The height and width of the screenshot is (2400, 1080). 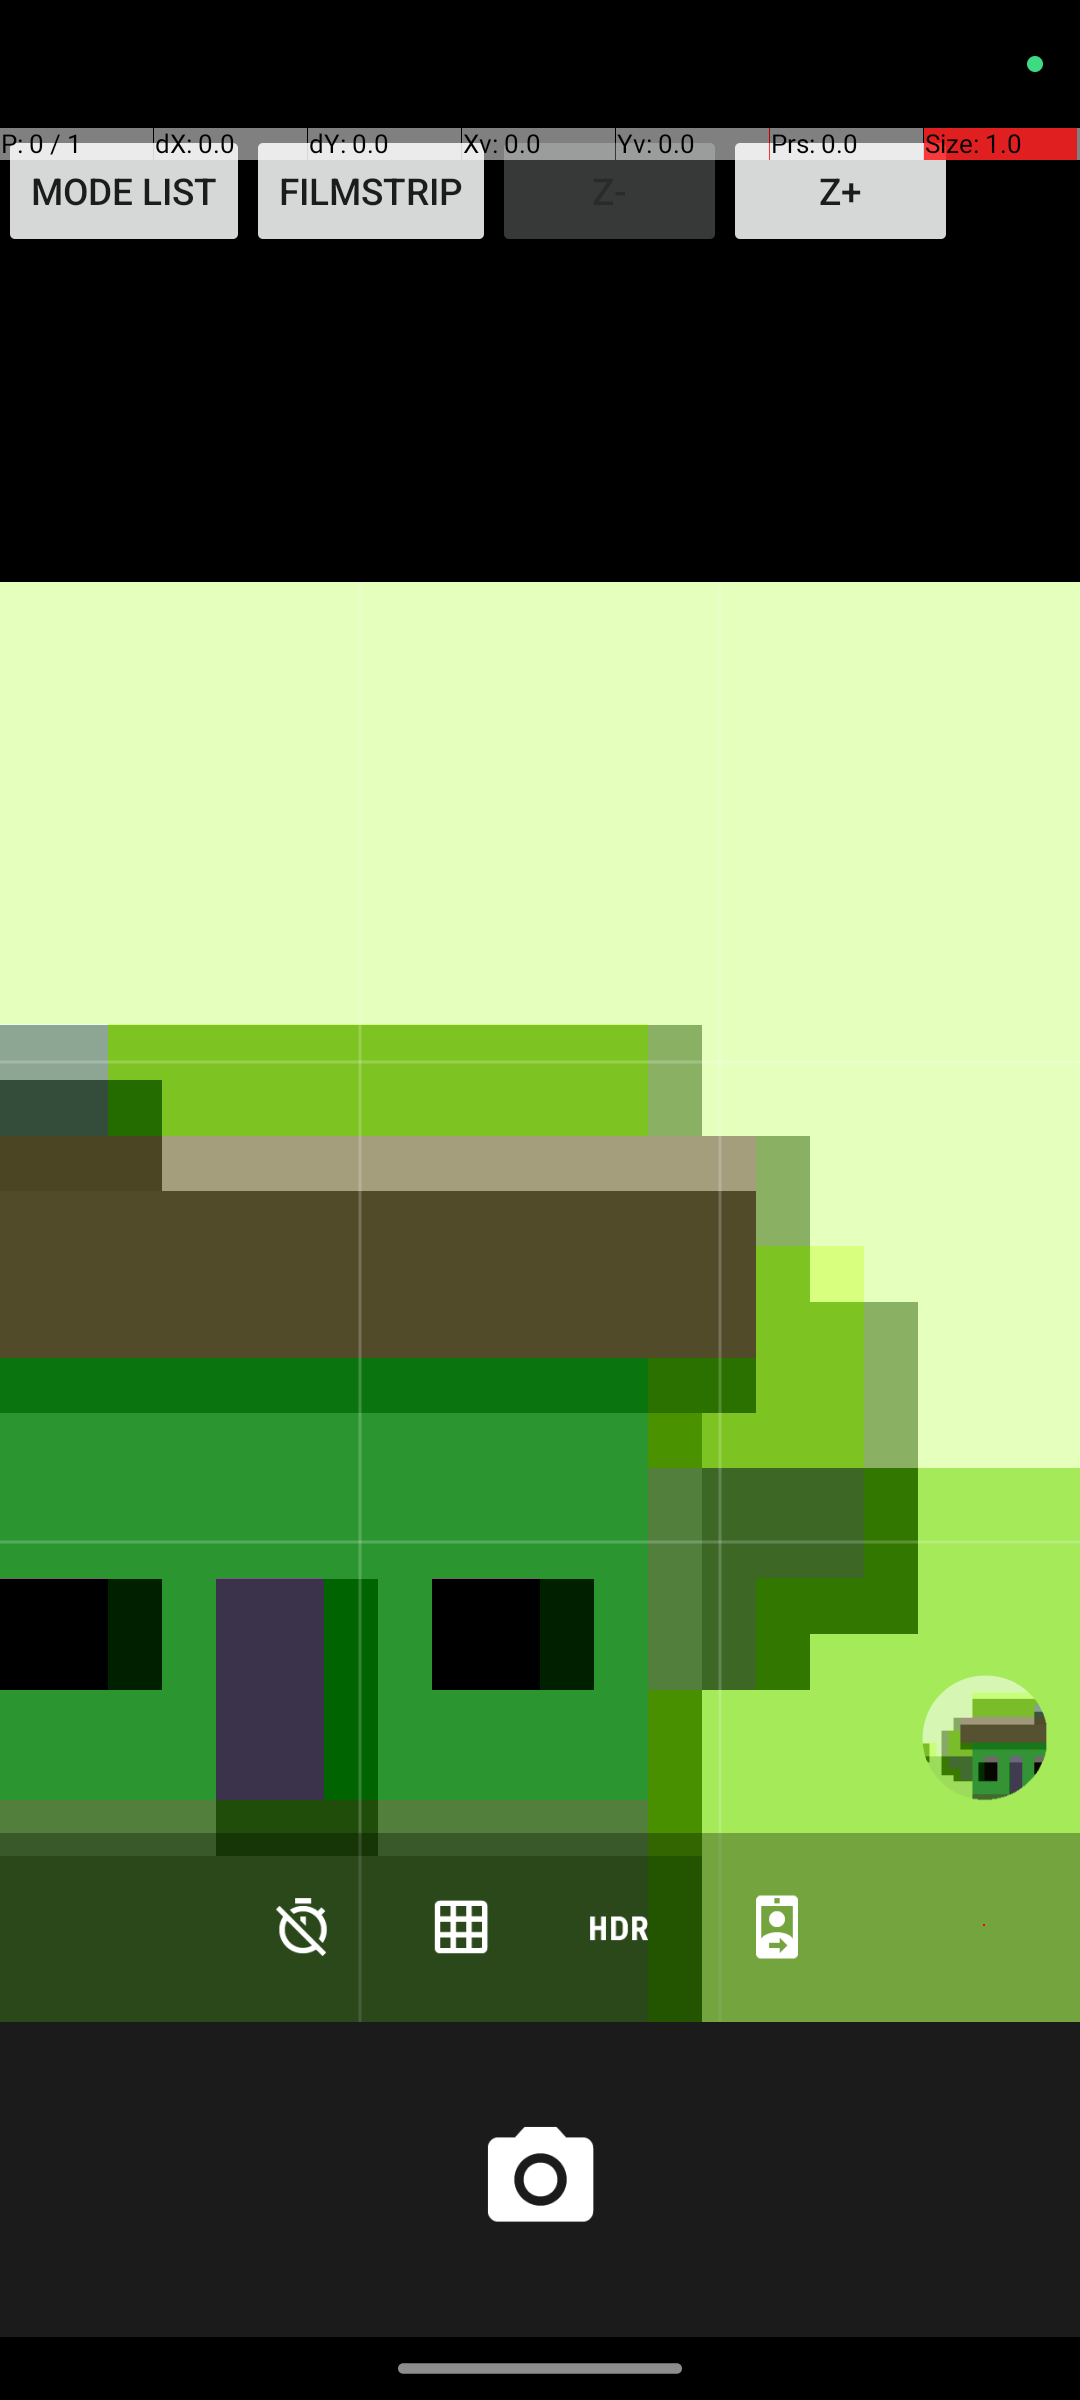 I want to click on HDR on, so click(x=619, y=1926).